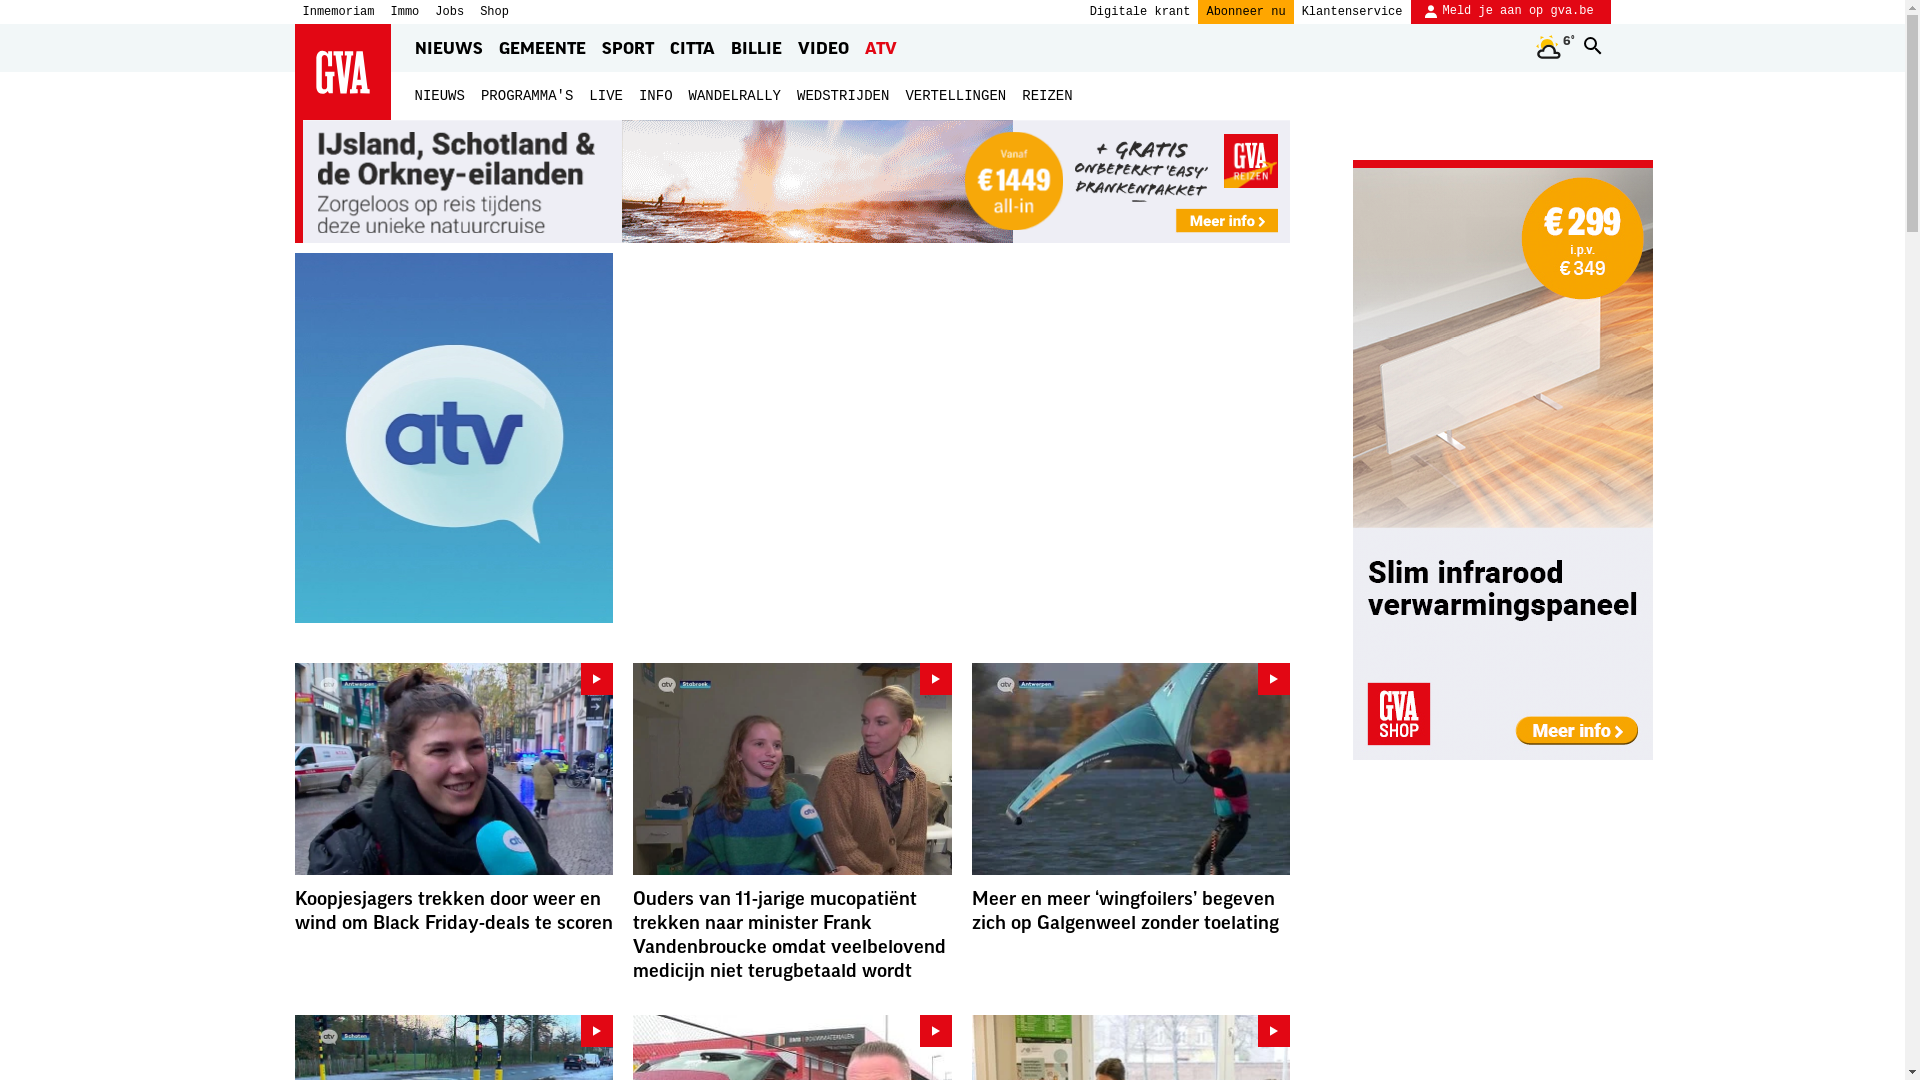  I want to click on INFO, so click(656, 96).